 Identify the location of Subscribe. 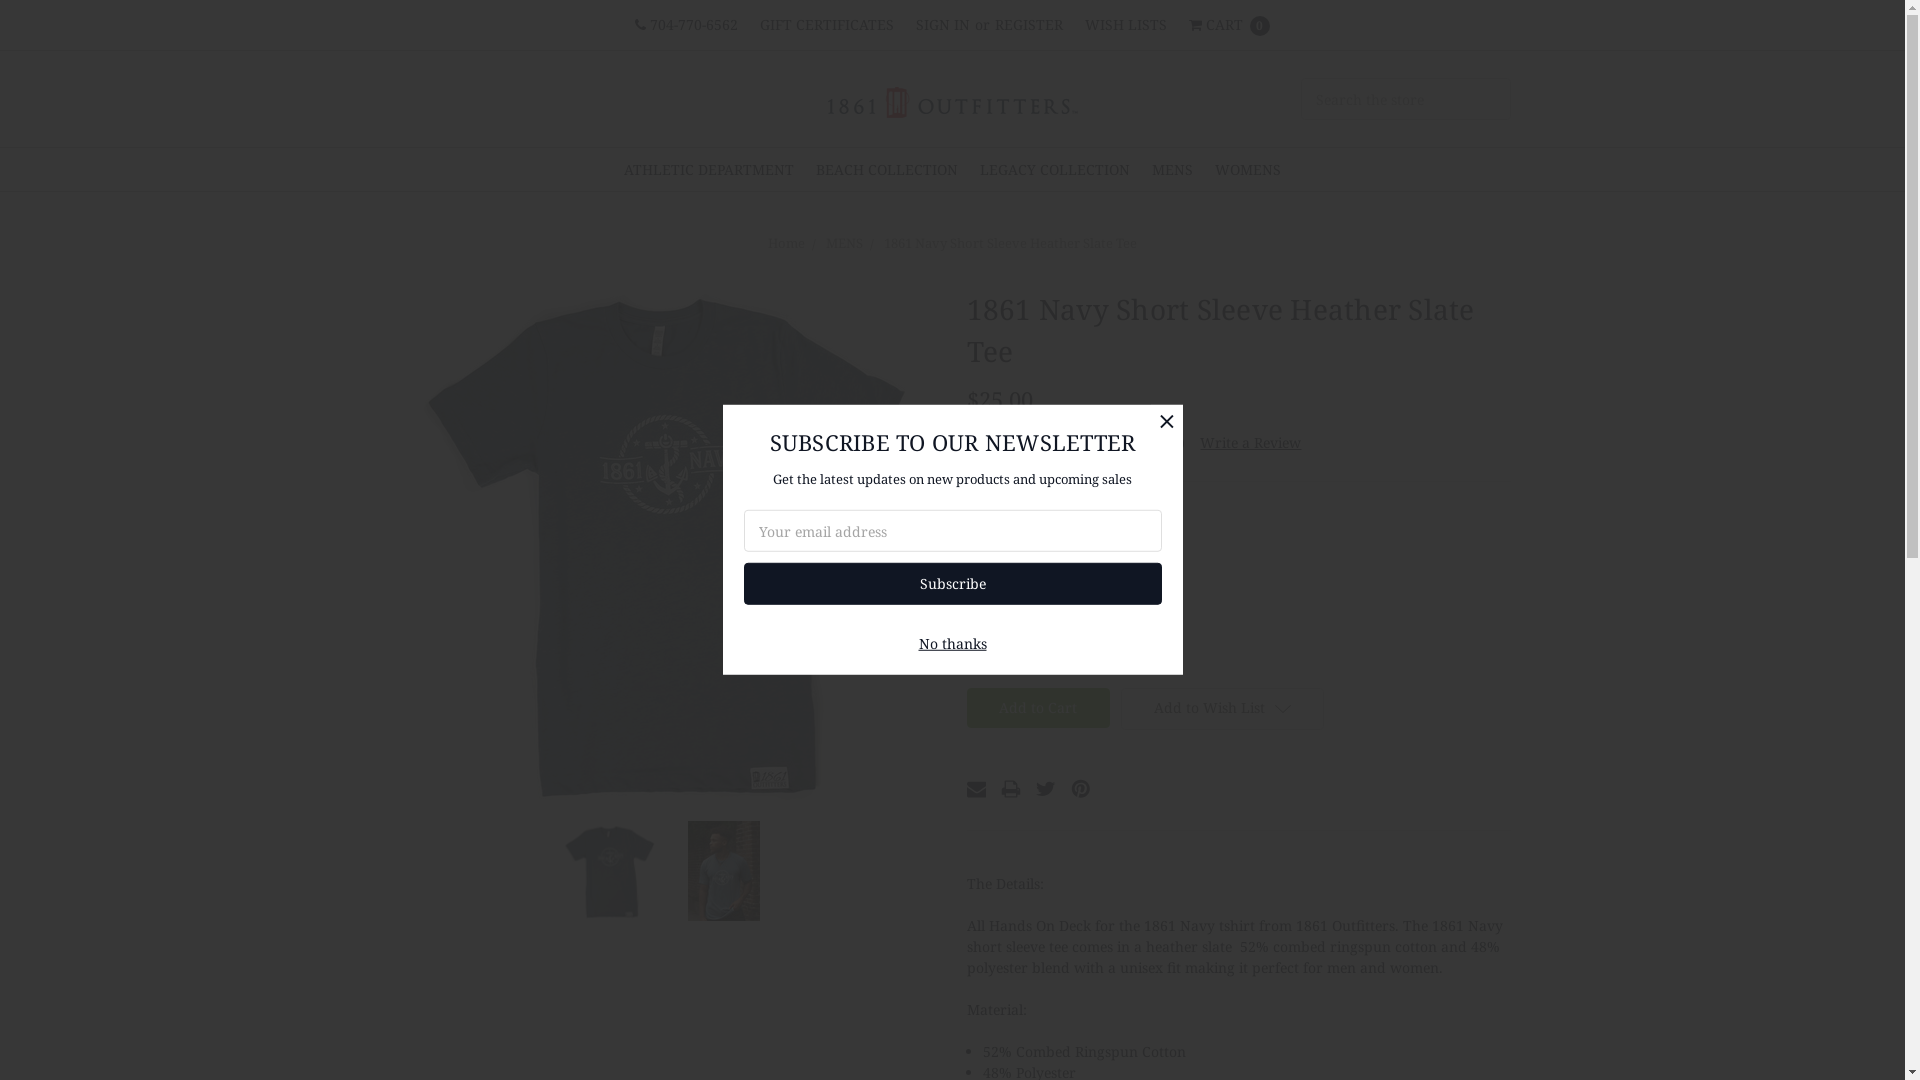
(953, 584).